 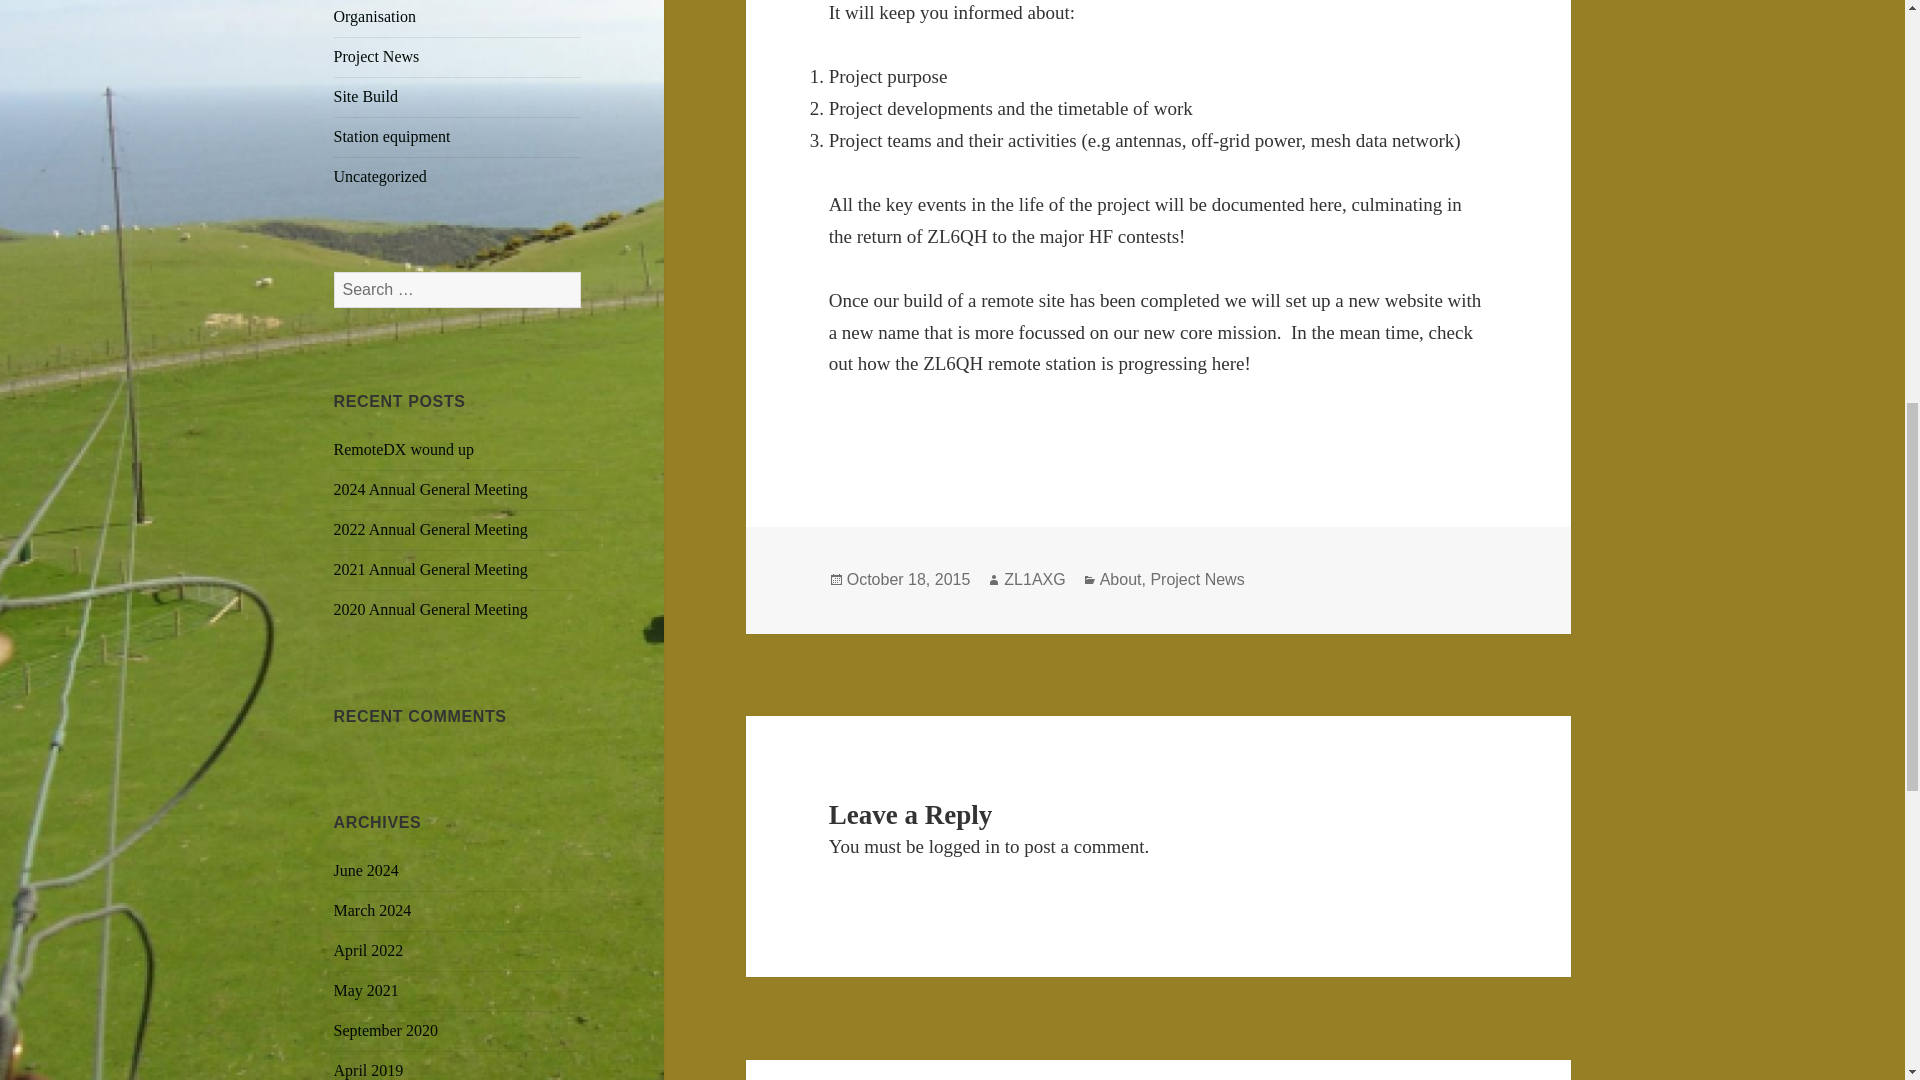 What do you see at coordinates (366, 96) in the screenshot?
I see `Site Build` at bounding box center [366, 96].